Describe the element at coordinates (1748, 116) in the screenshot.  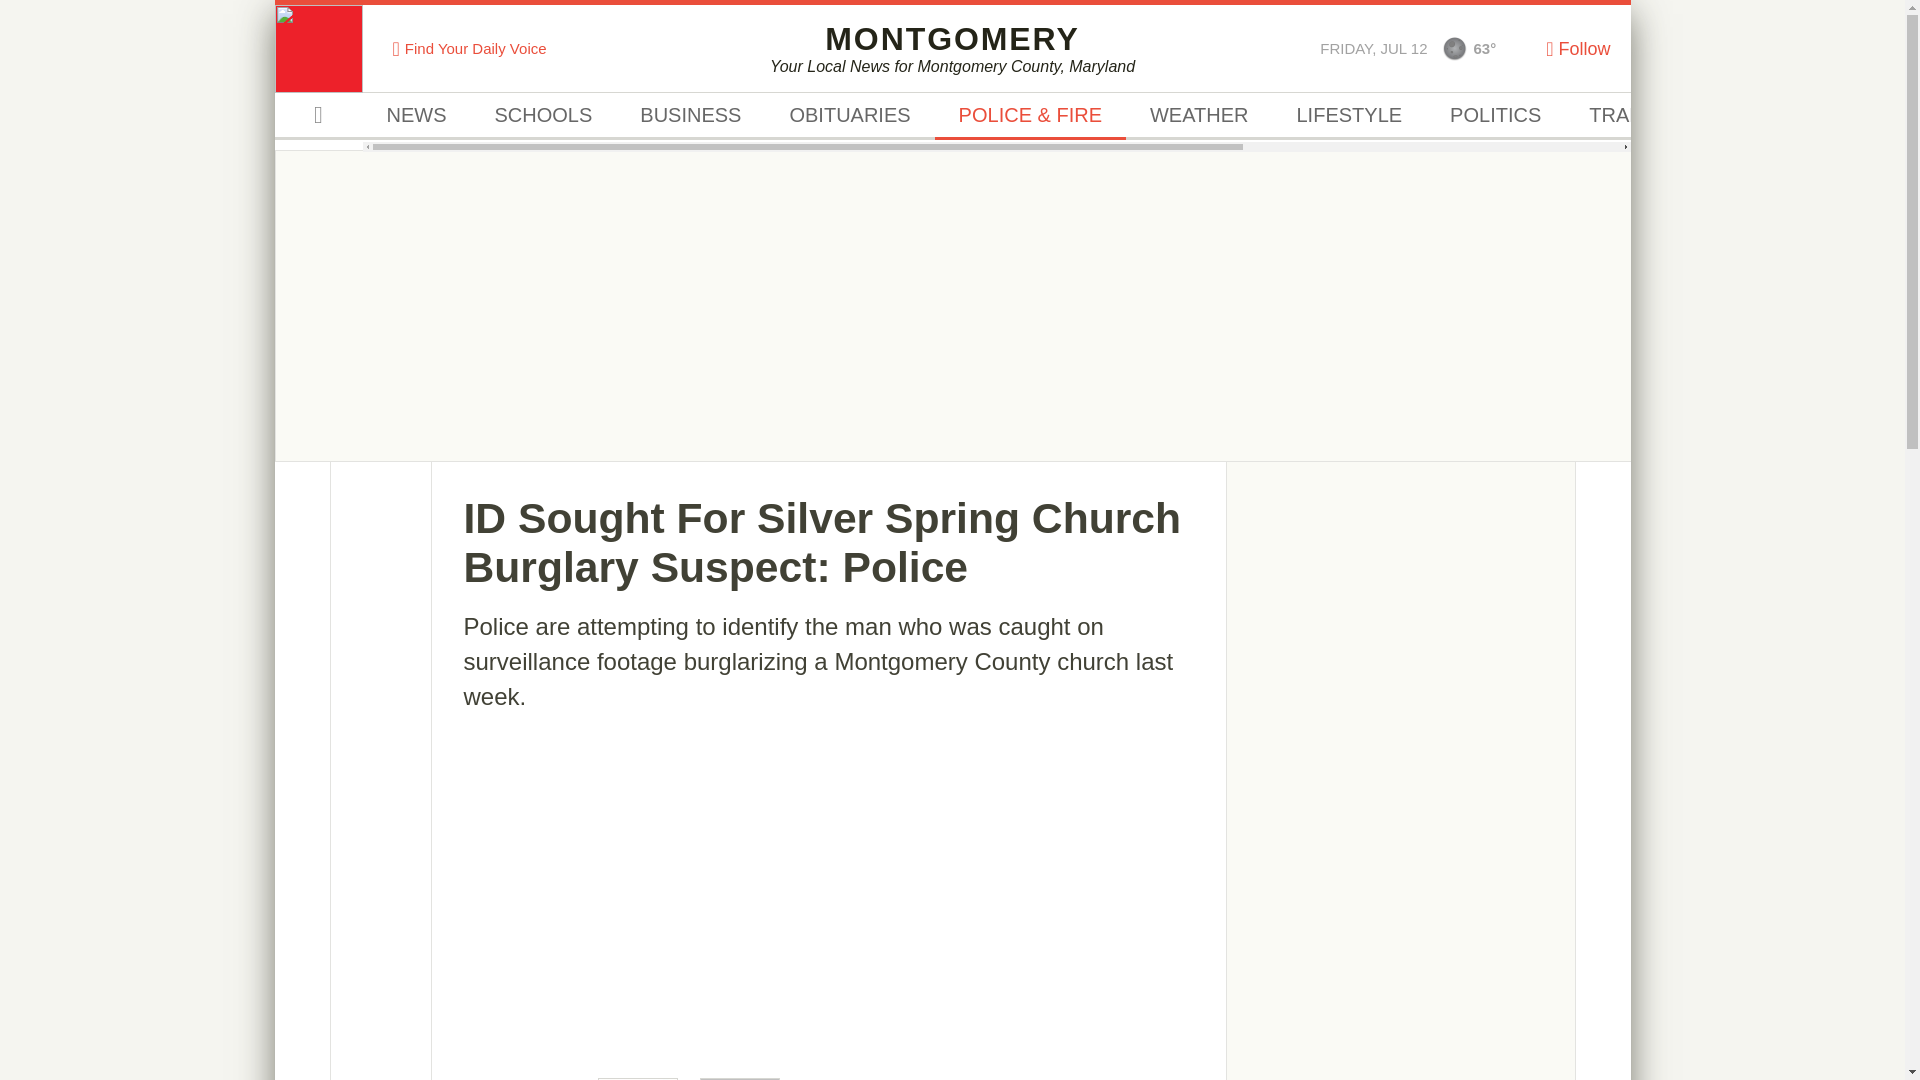
I see `TAGS` at that location.